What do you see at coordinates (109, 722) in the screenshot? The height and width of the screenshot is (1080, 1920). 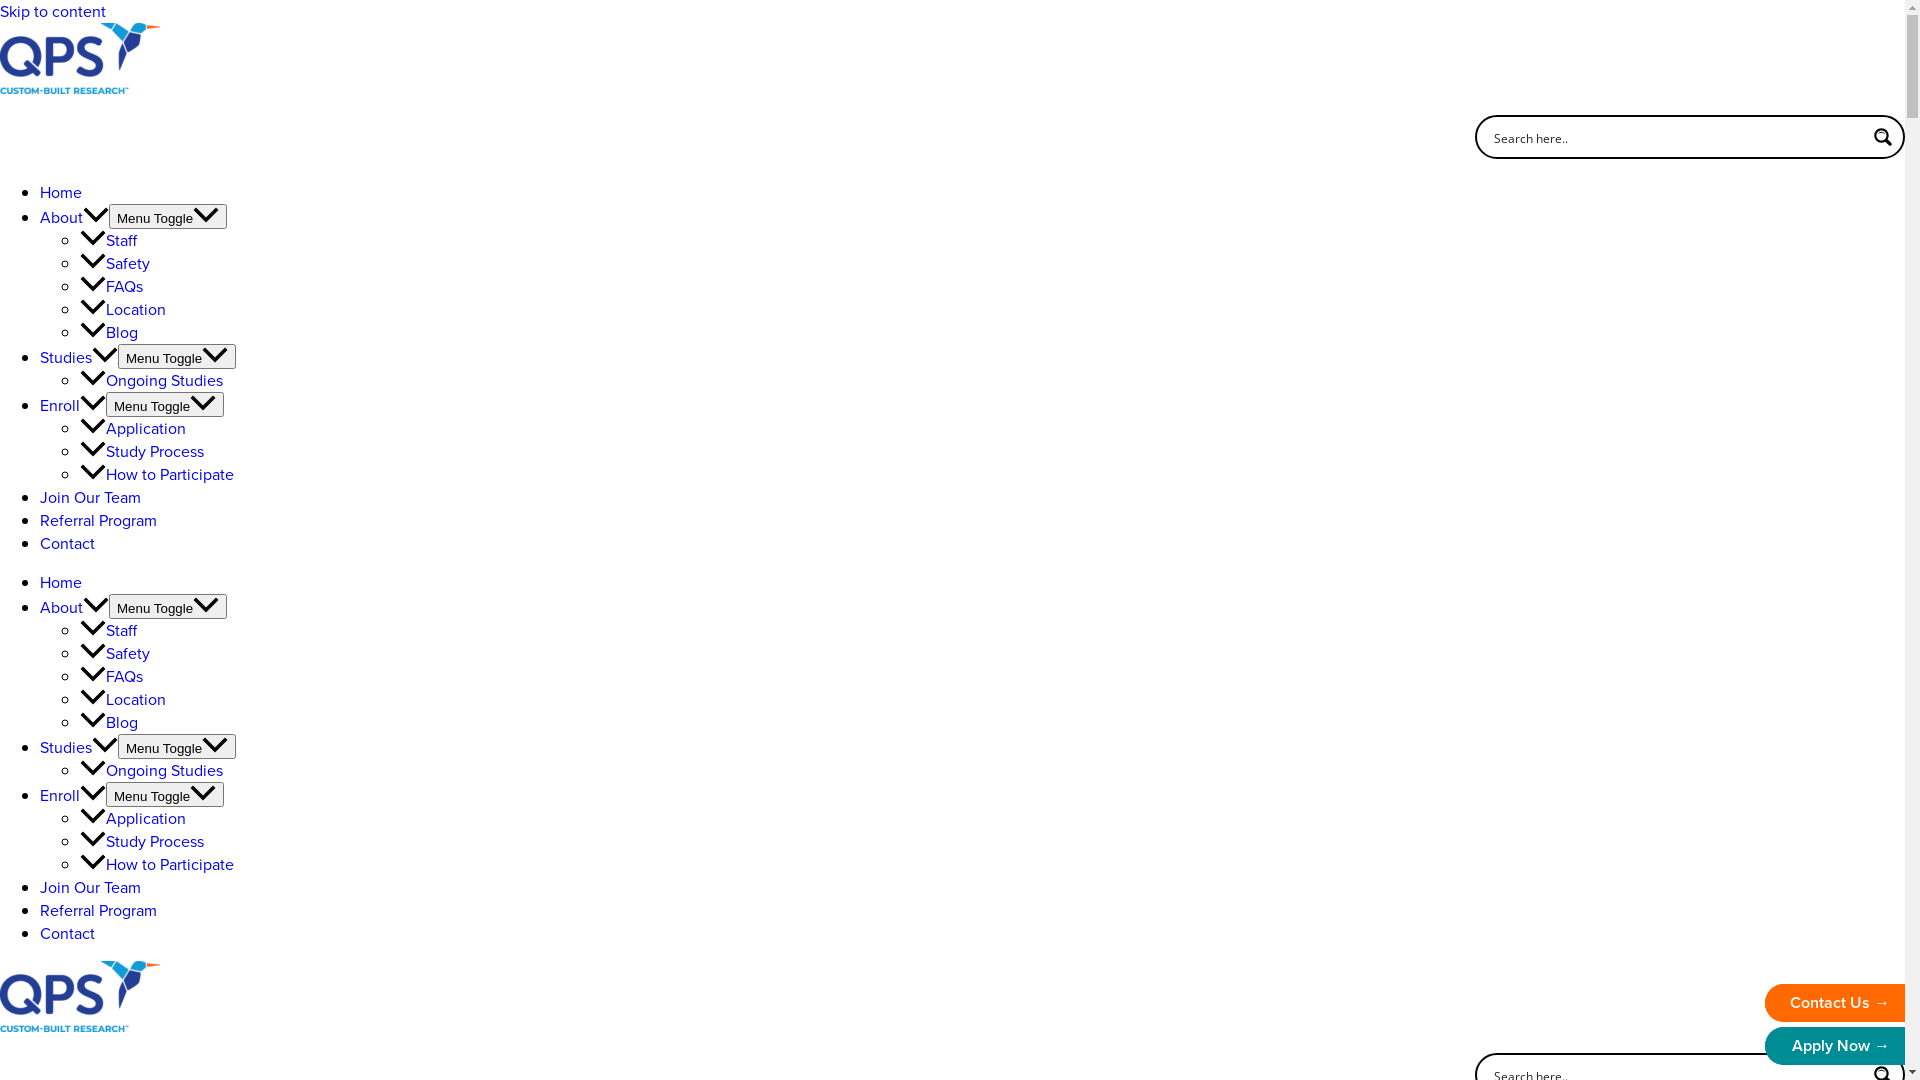 I see `Blog` at bounding box center [109, 722].